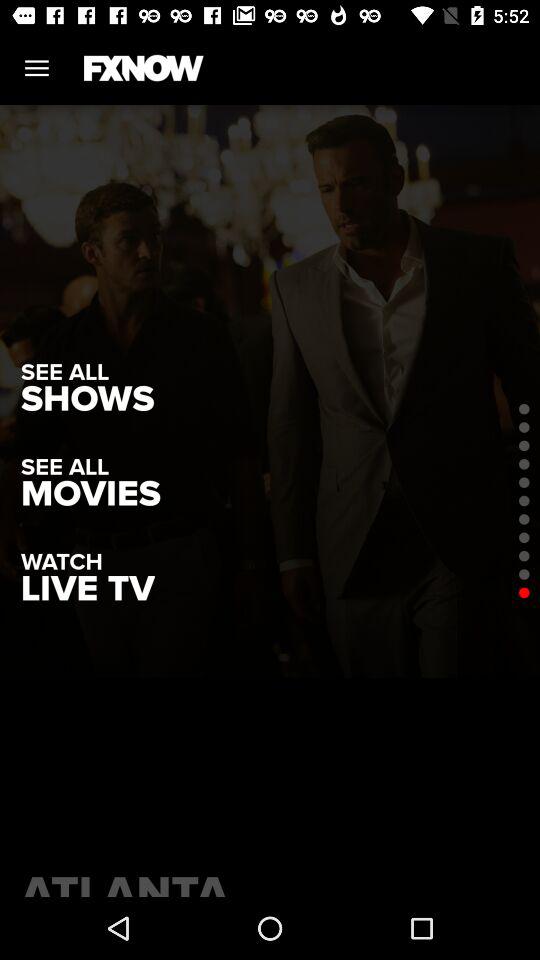  I want to click on click live tv, so click(88, 588).